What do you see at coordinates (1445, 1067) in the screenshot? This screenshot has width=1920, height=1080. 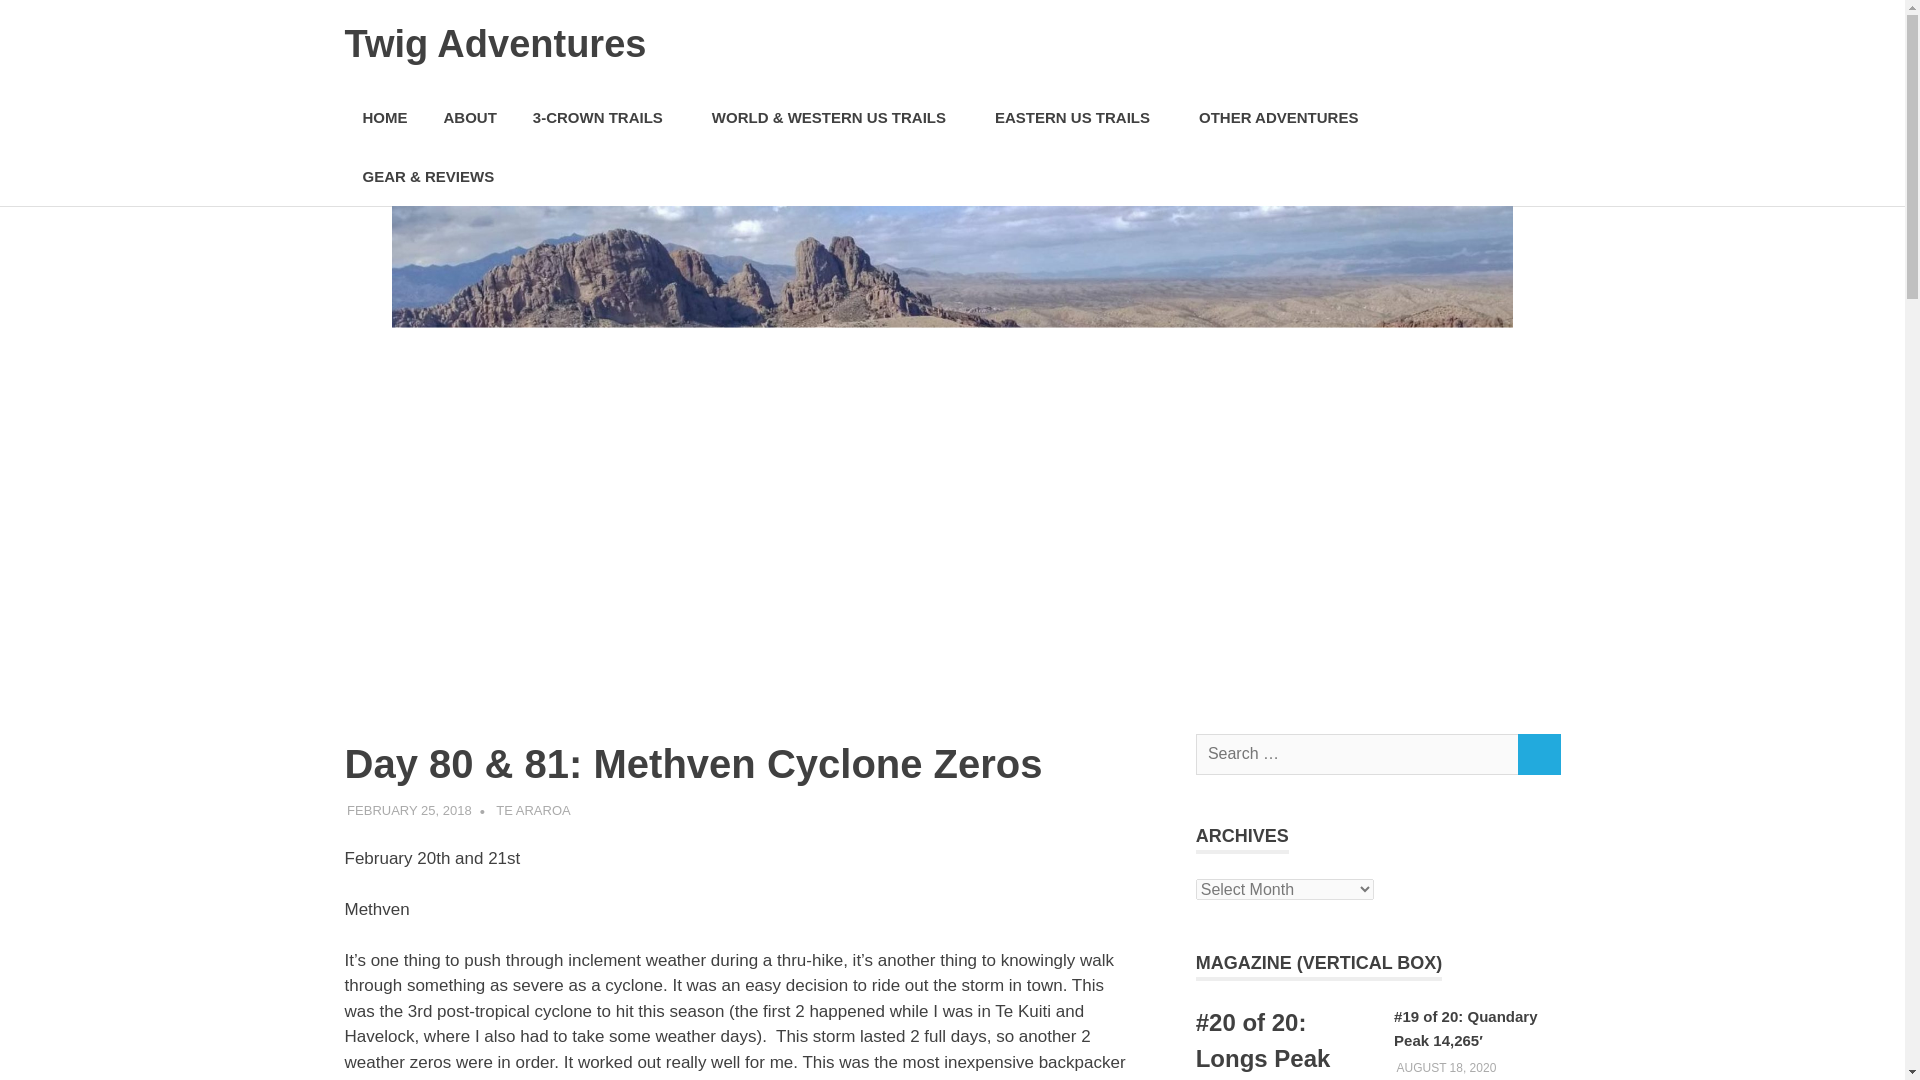 I see `20:20` at bounding box center [1445, 1067].